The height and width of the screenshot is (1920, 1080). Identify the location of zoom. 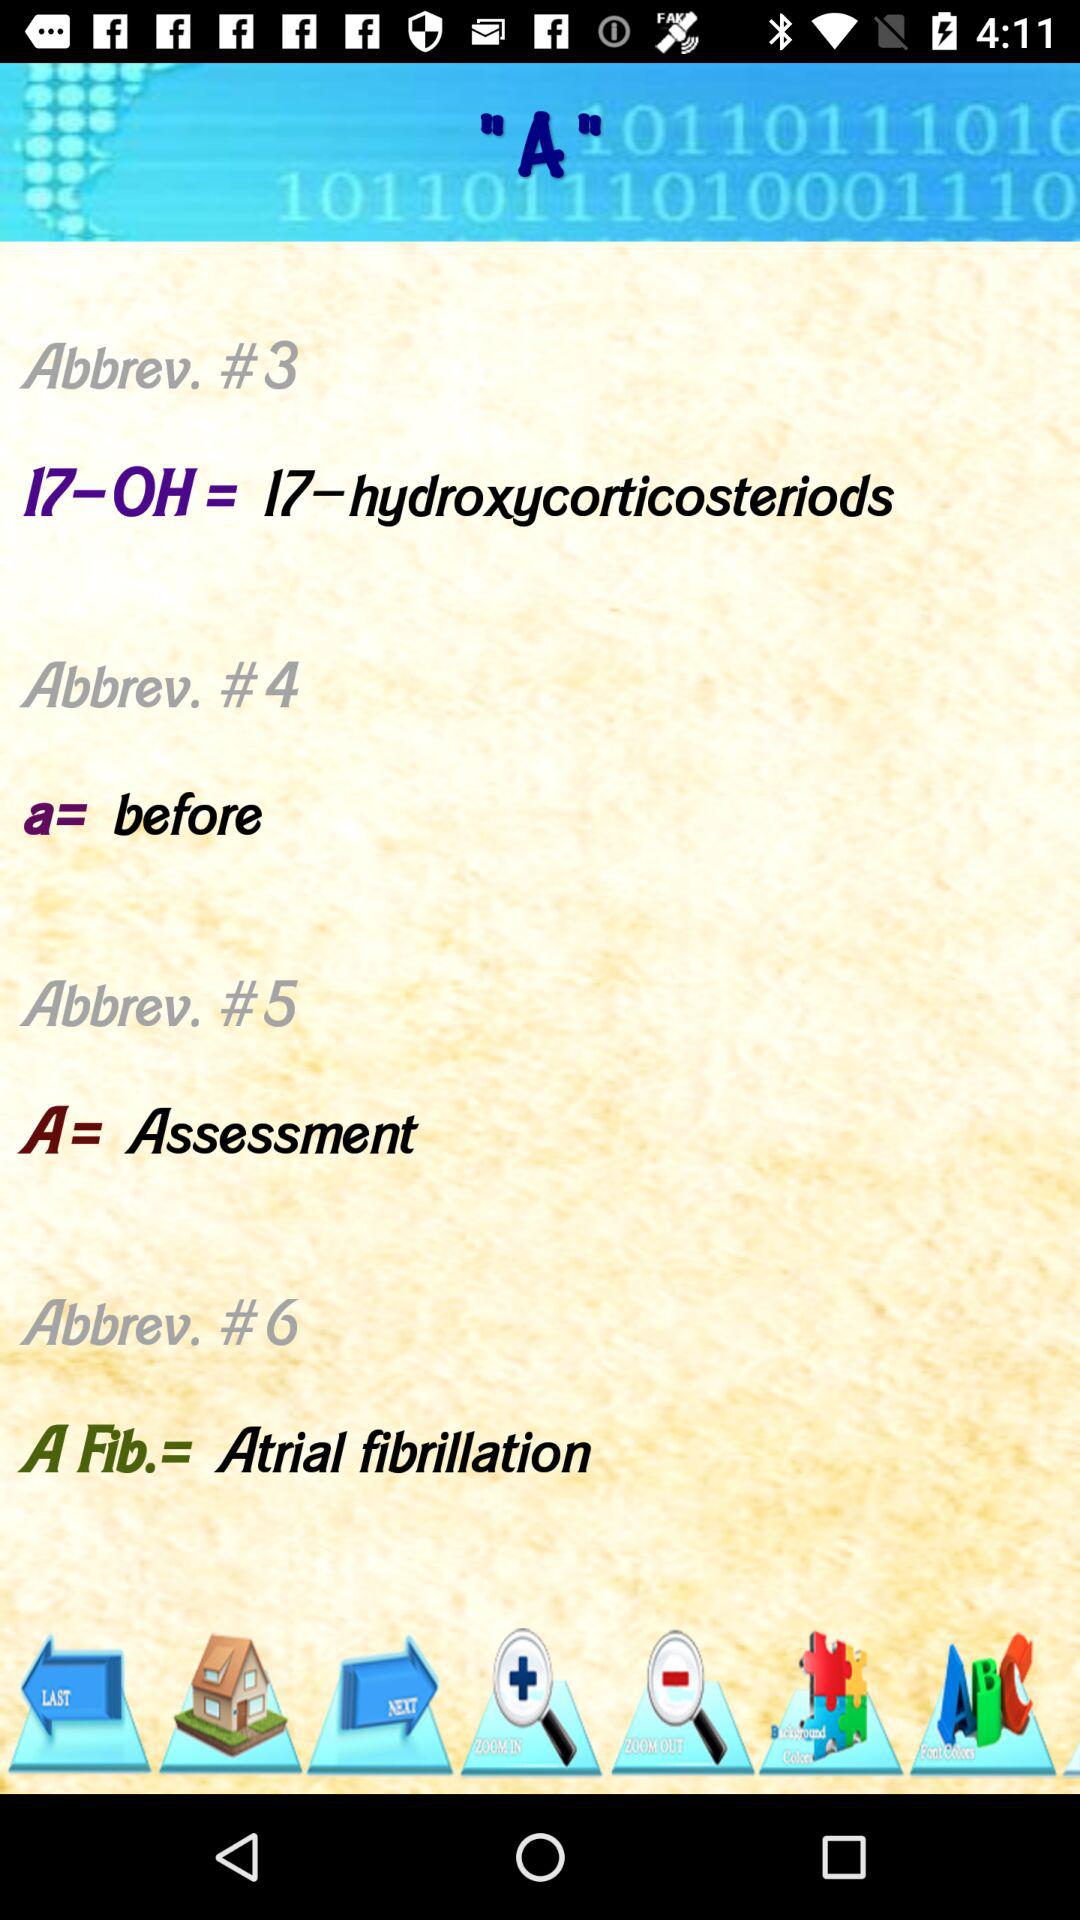
(530, 1704).